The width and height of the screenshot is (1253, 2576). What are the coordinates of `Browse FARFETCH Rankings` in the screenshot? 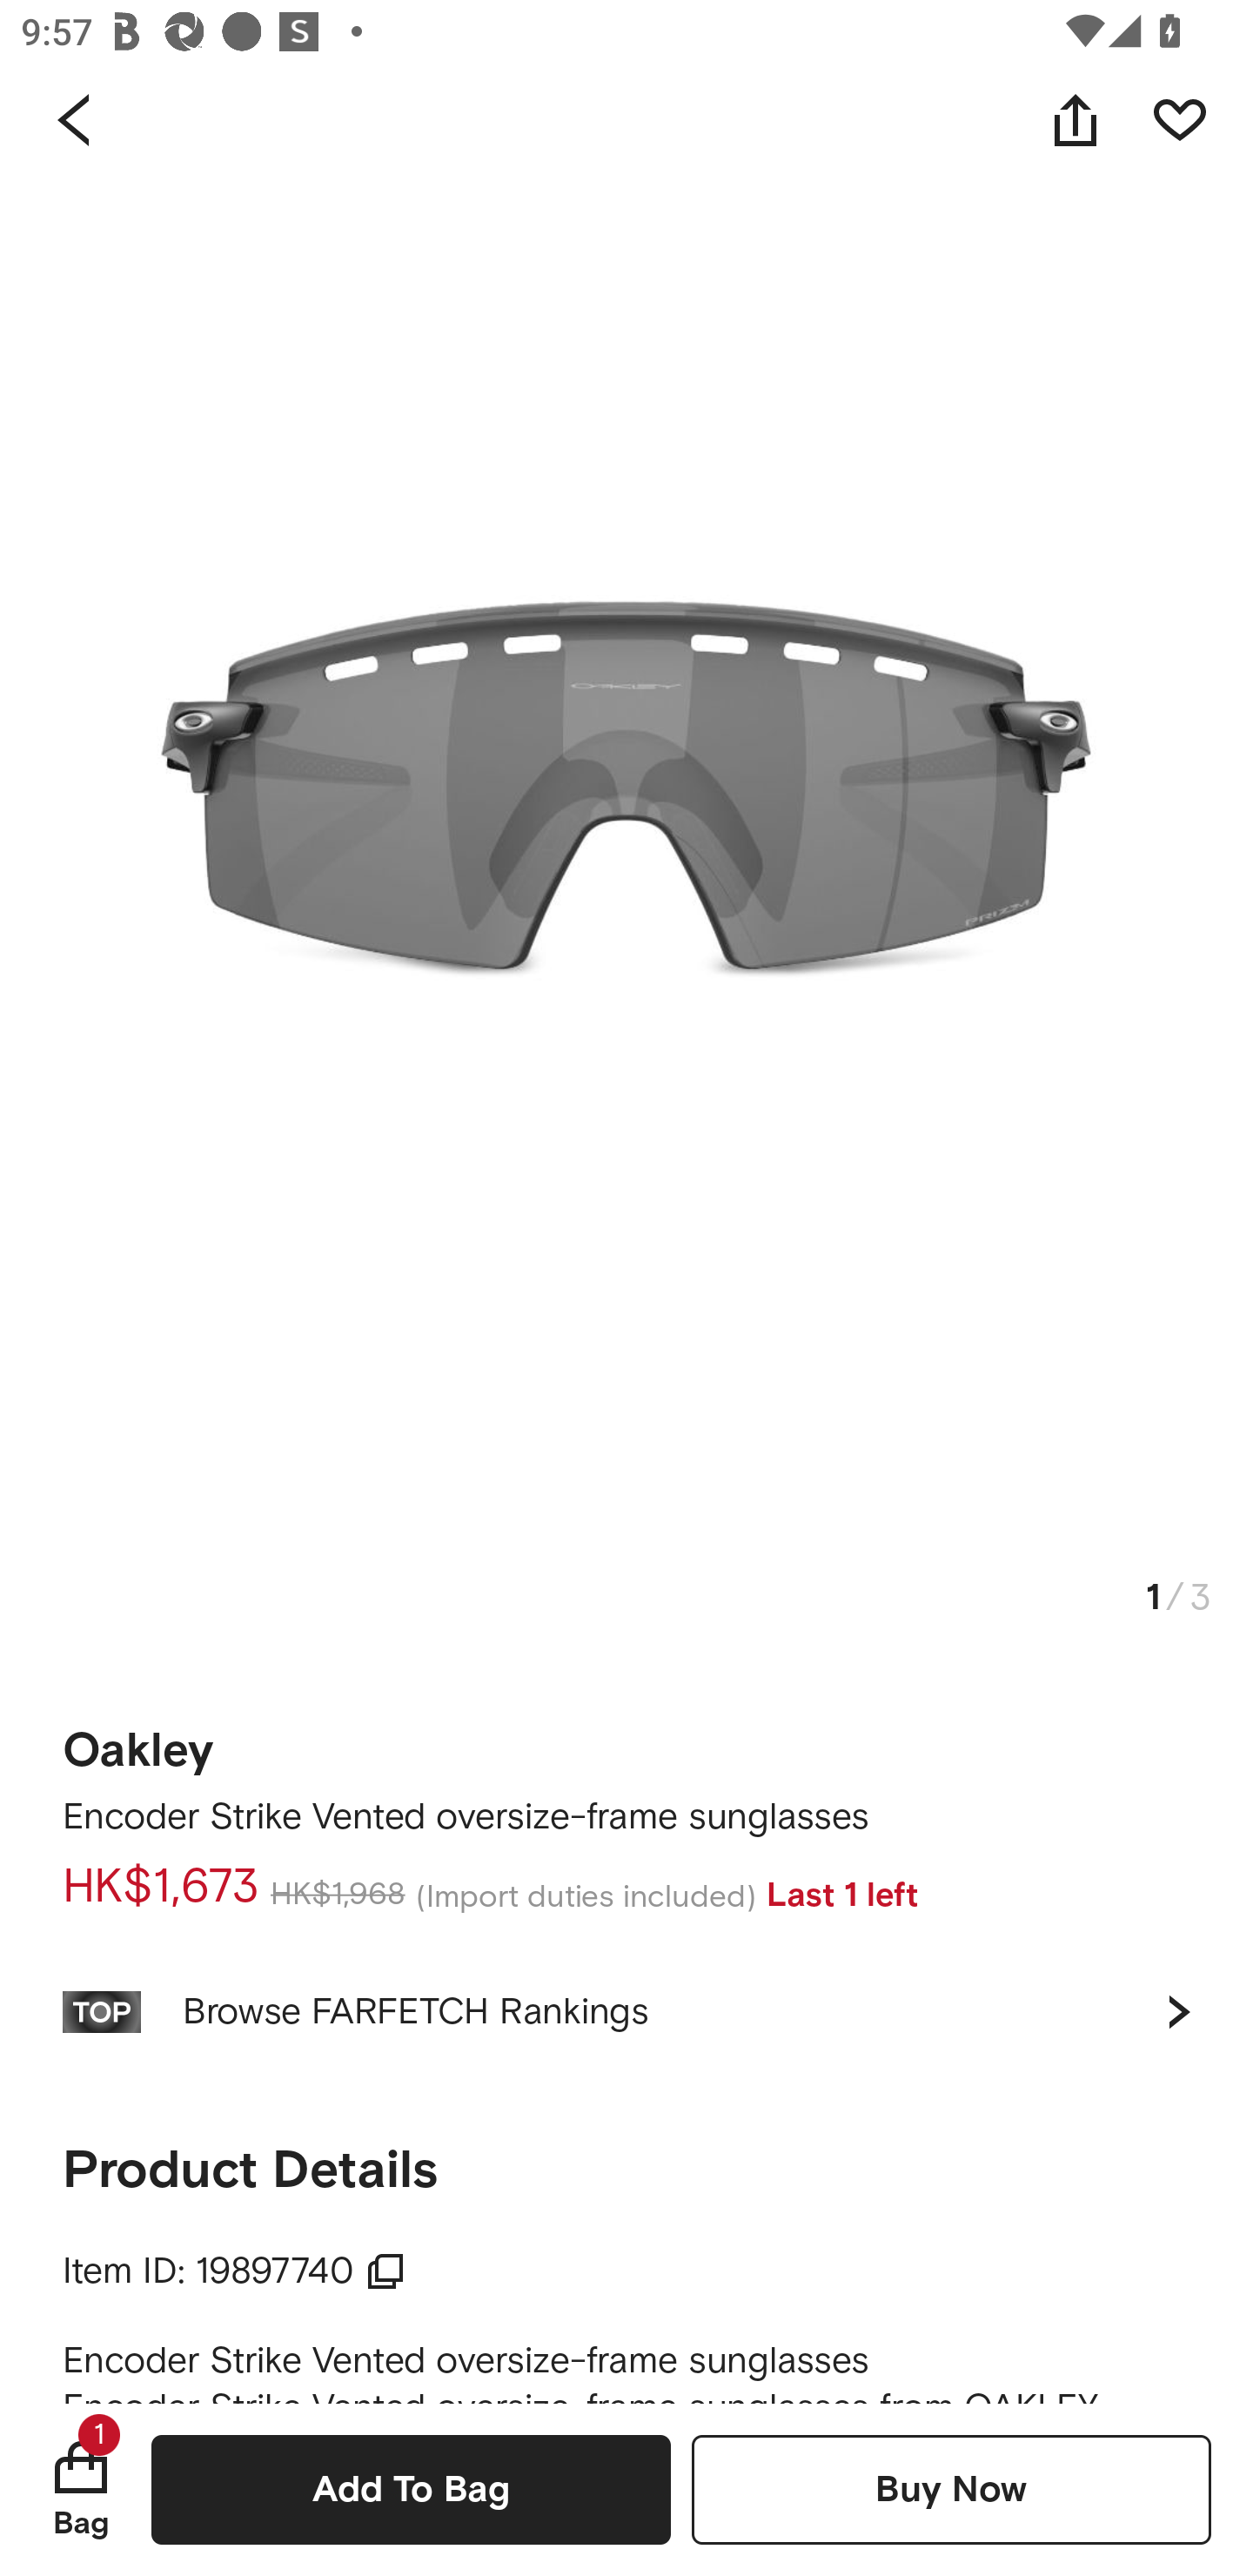 It's located at (626, 2011).